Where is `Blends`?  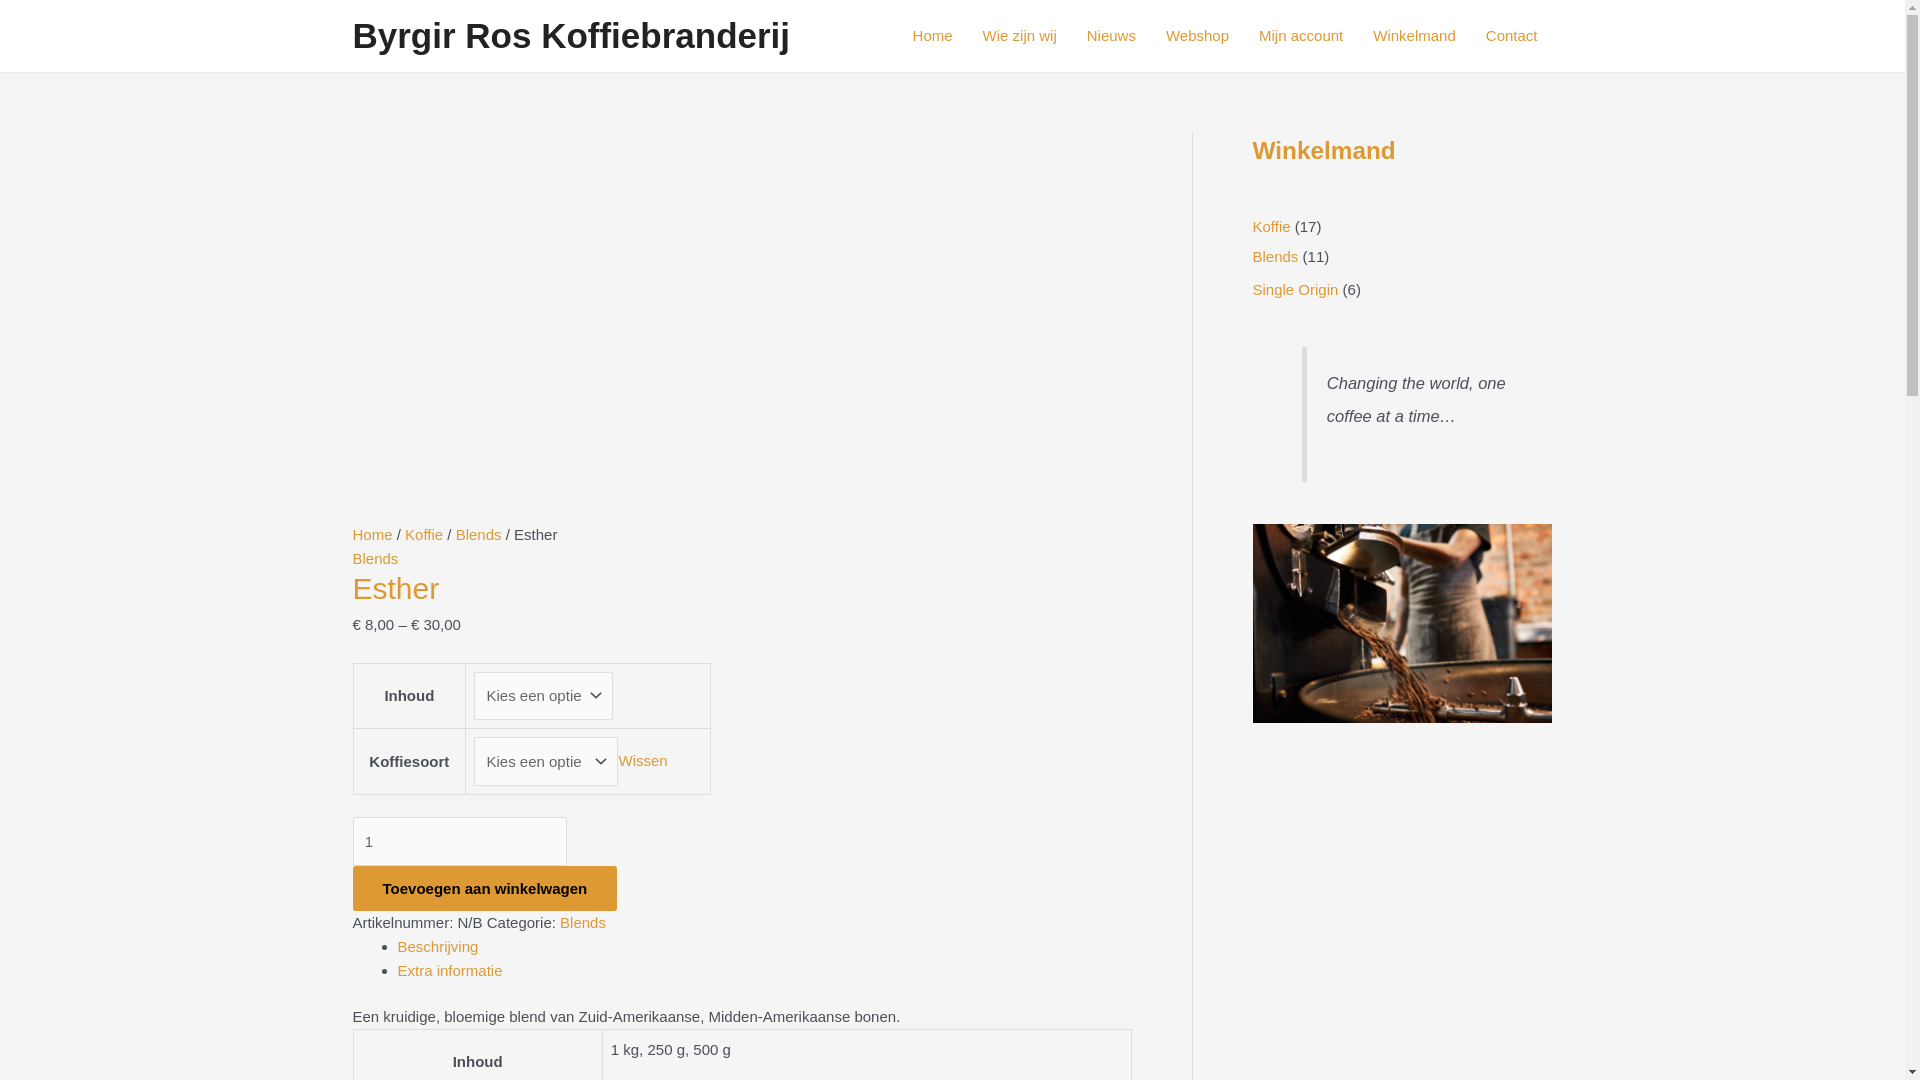 Blends is located at coordinates (1275, 256).